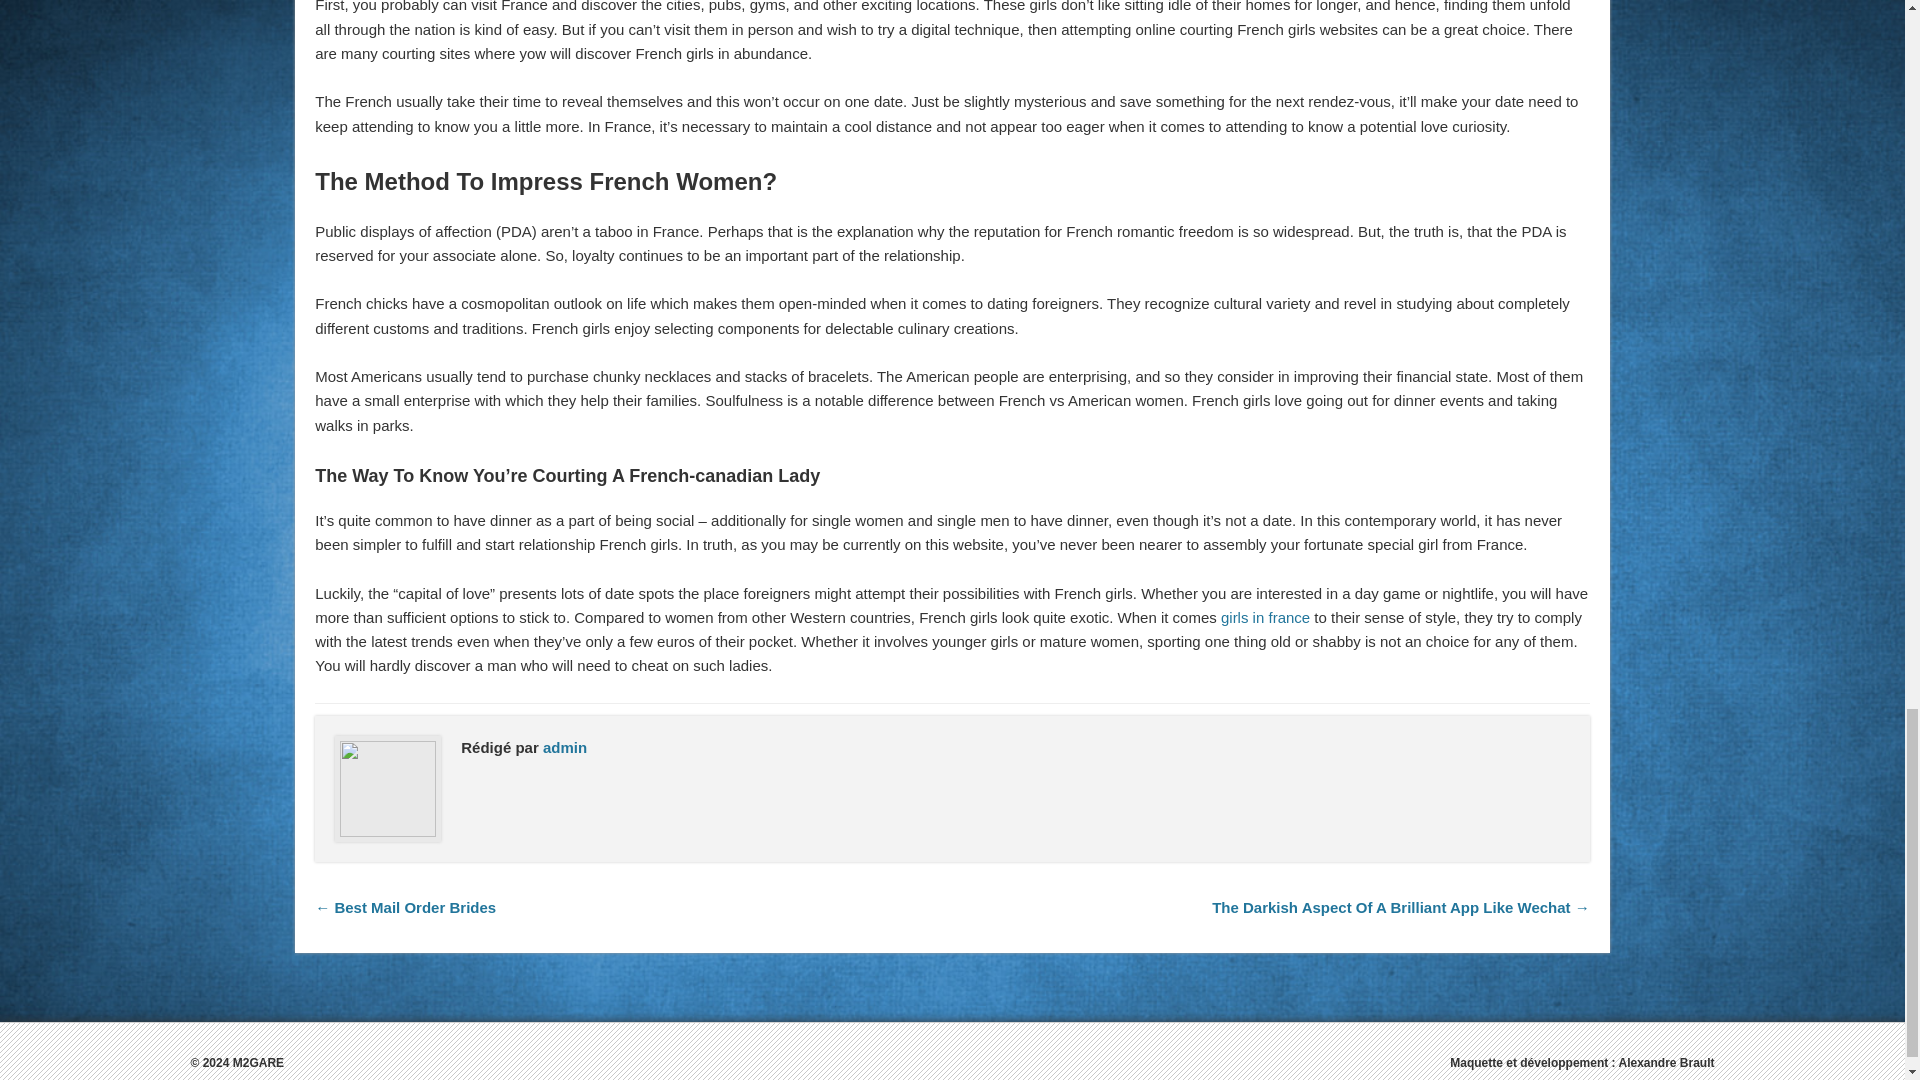 This screenshot has width=1920, height=1080. I want to click on admin, so click(565, 747).